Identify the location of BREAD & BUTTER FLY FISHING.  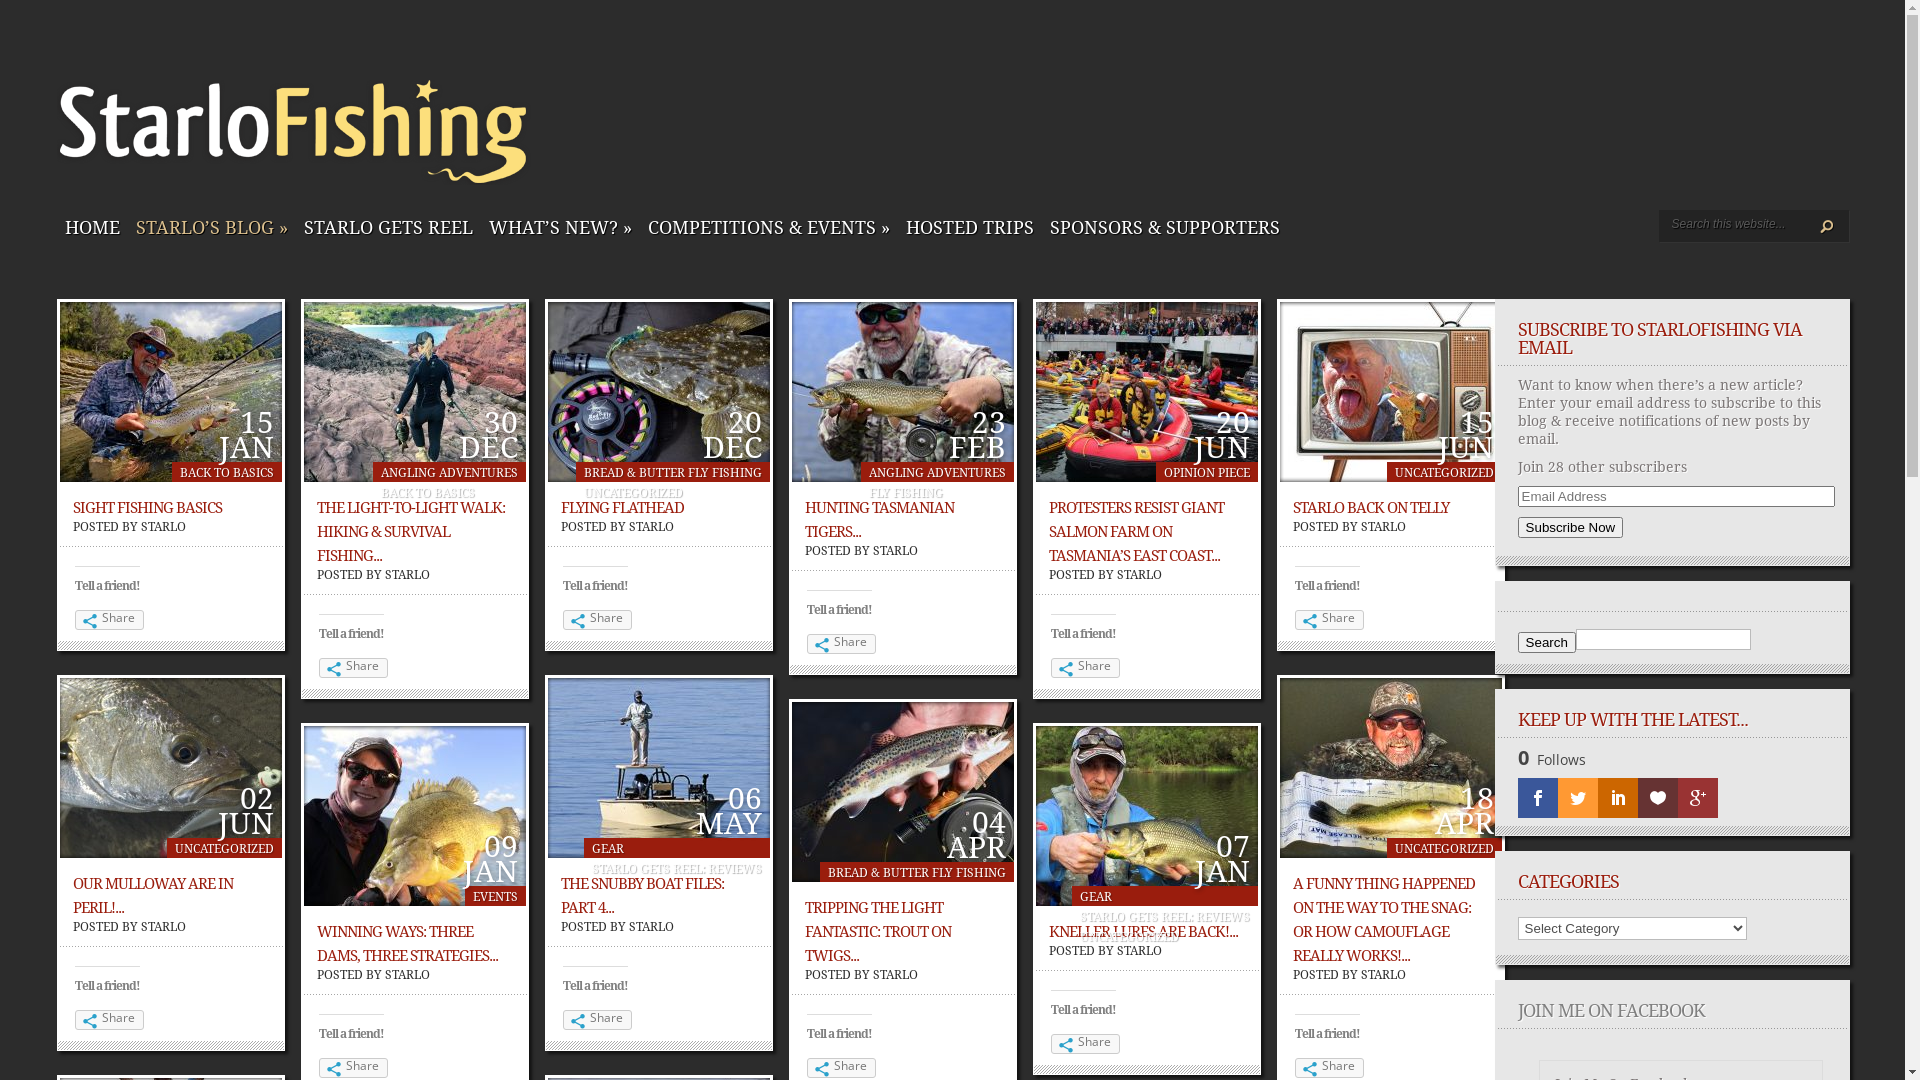
(673, 473).